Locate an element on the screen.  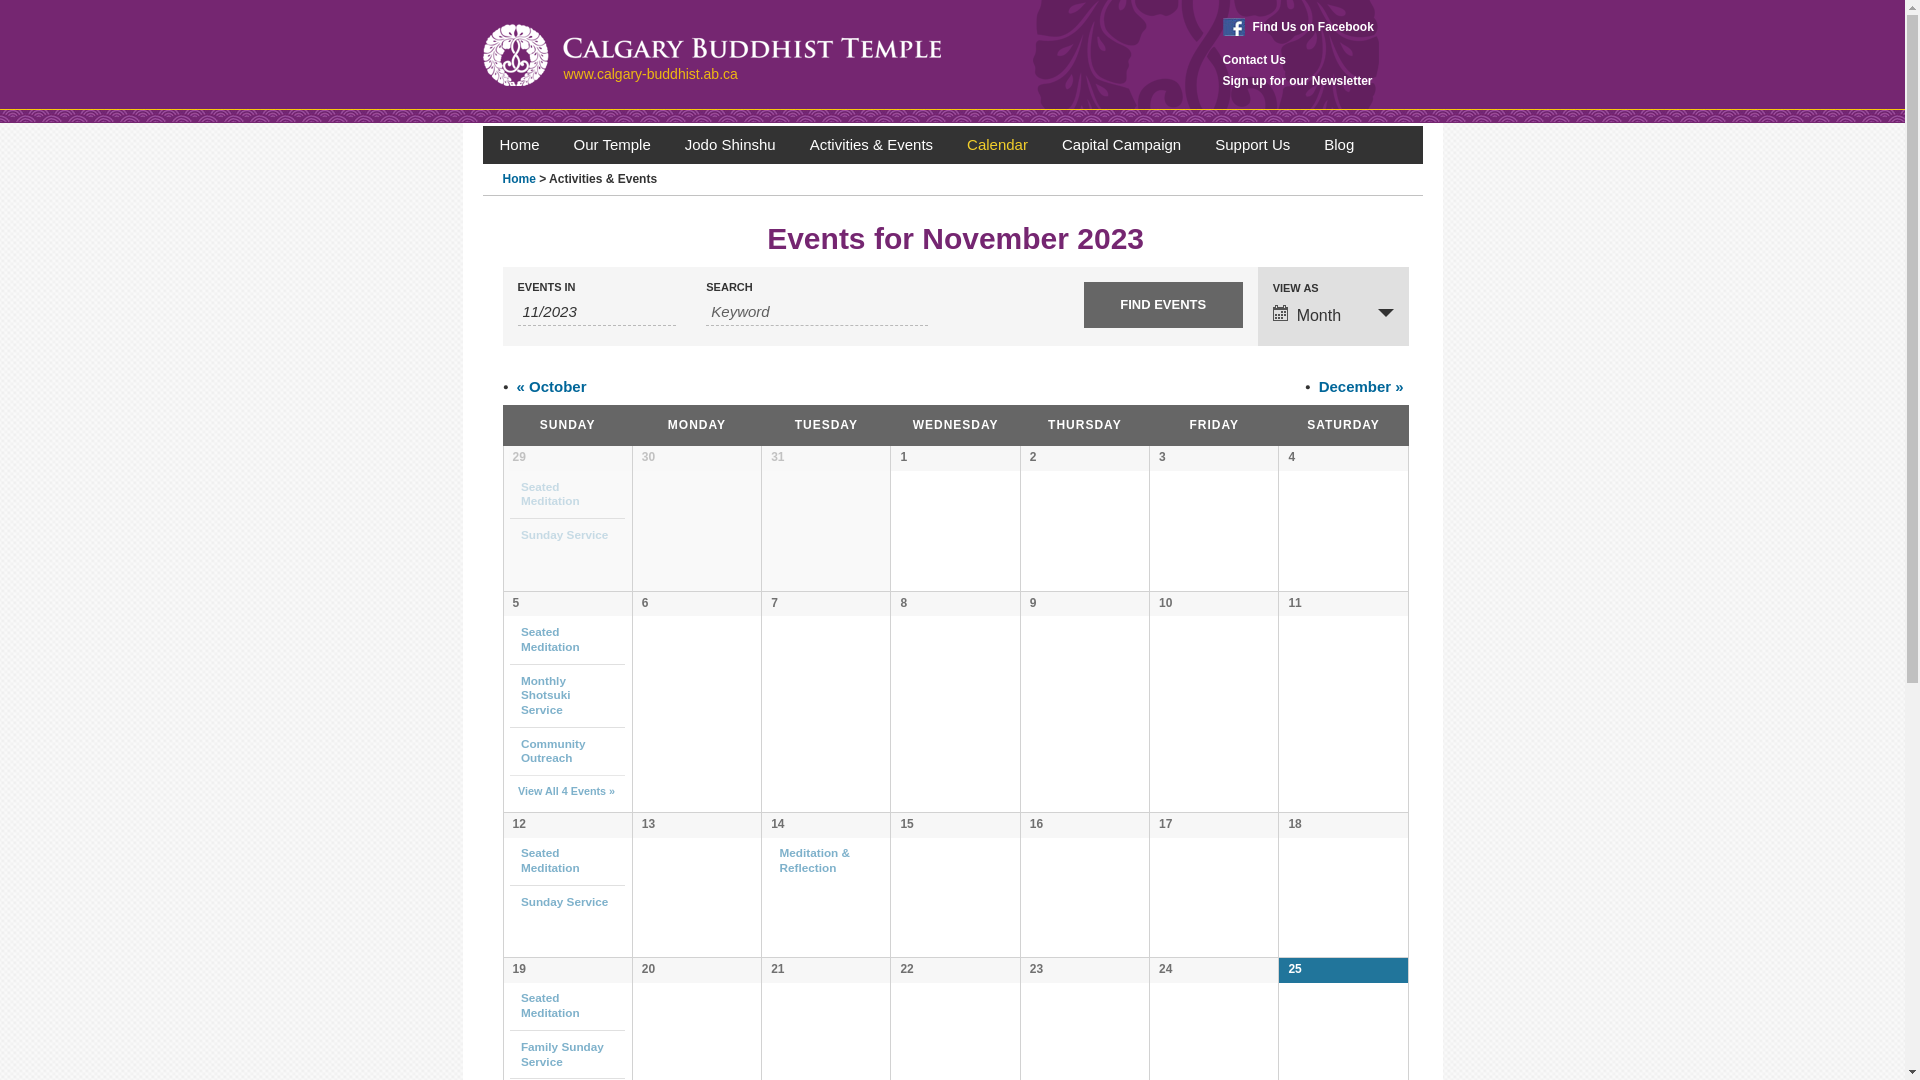
19 is located at coordinates (518, 969).